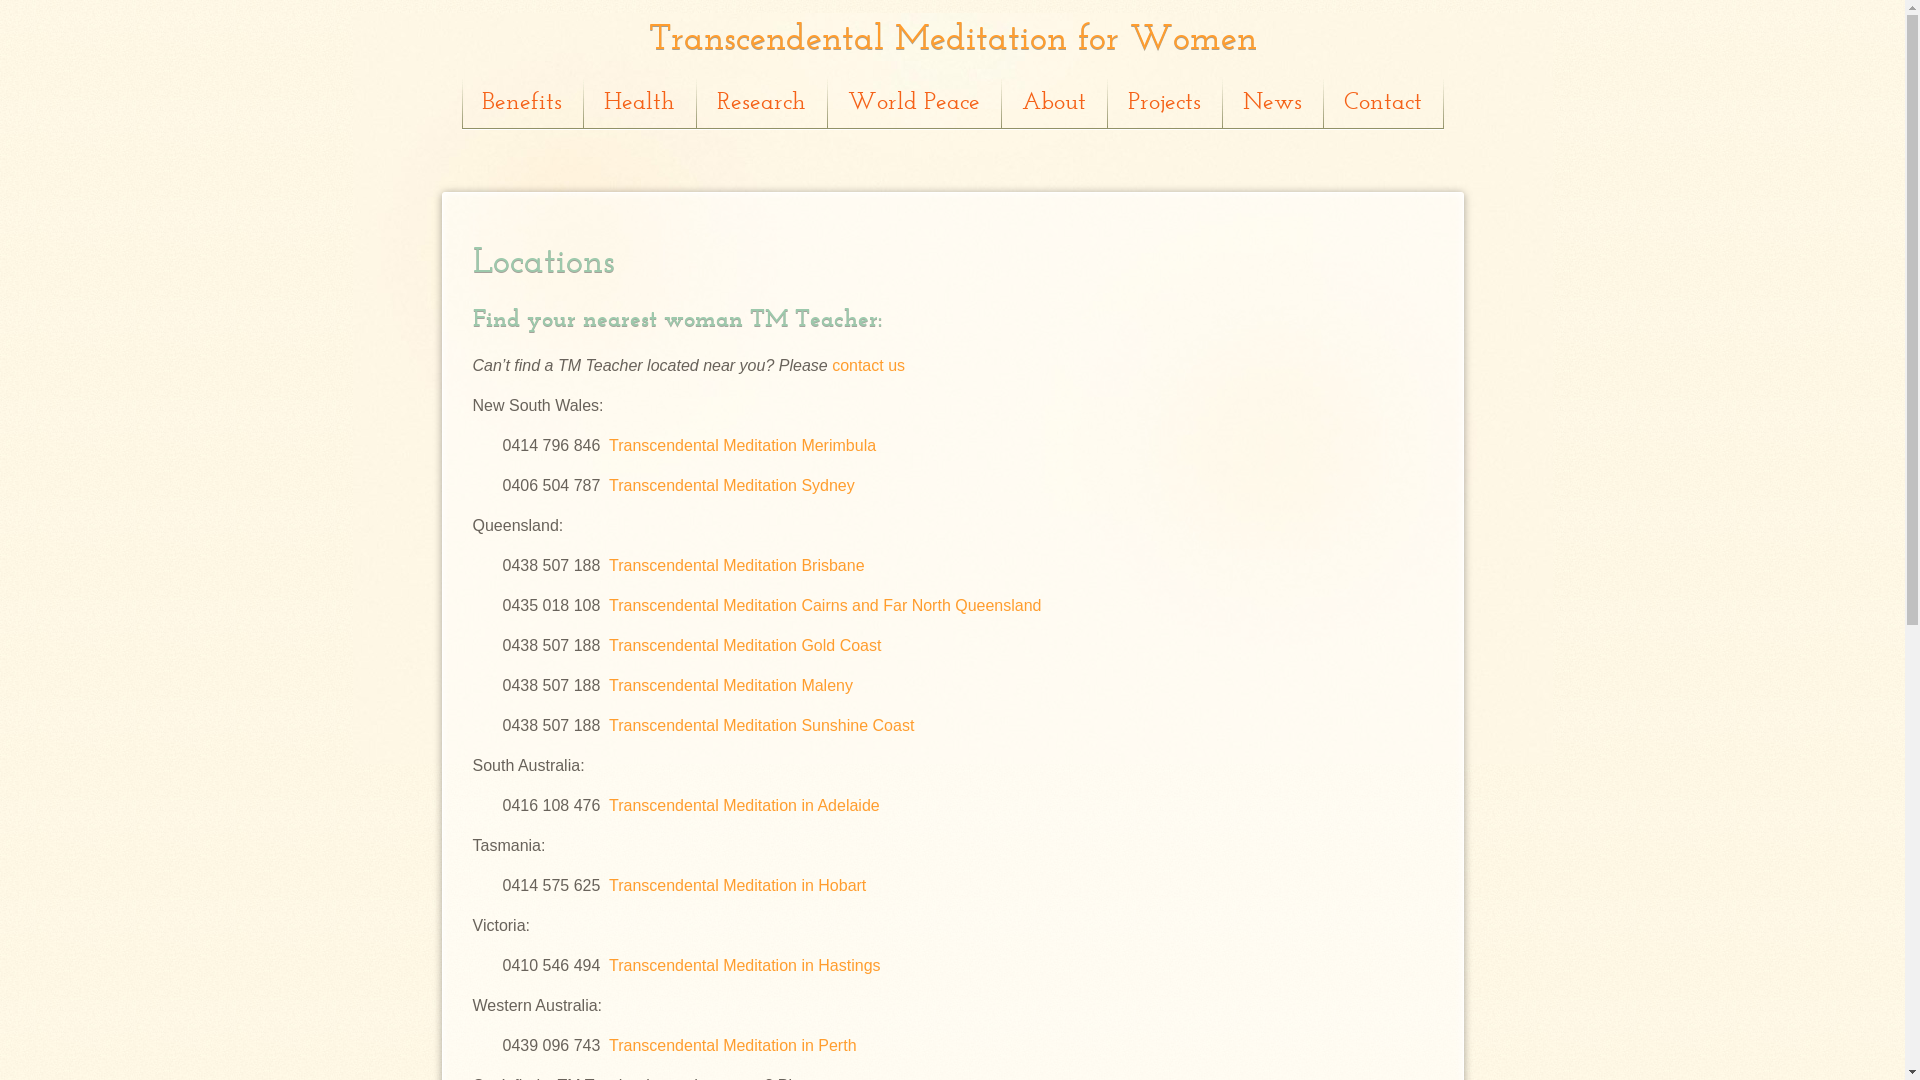 The width and height of the screenshot is (1920, 1080). Describe the element at coordinates (732, 486) in the screenshot. I see `Transcendental Meditation Sydney` at that location.